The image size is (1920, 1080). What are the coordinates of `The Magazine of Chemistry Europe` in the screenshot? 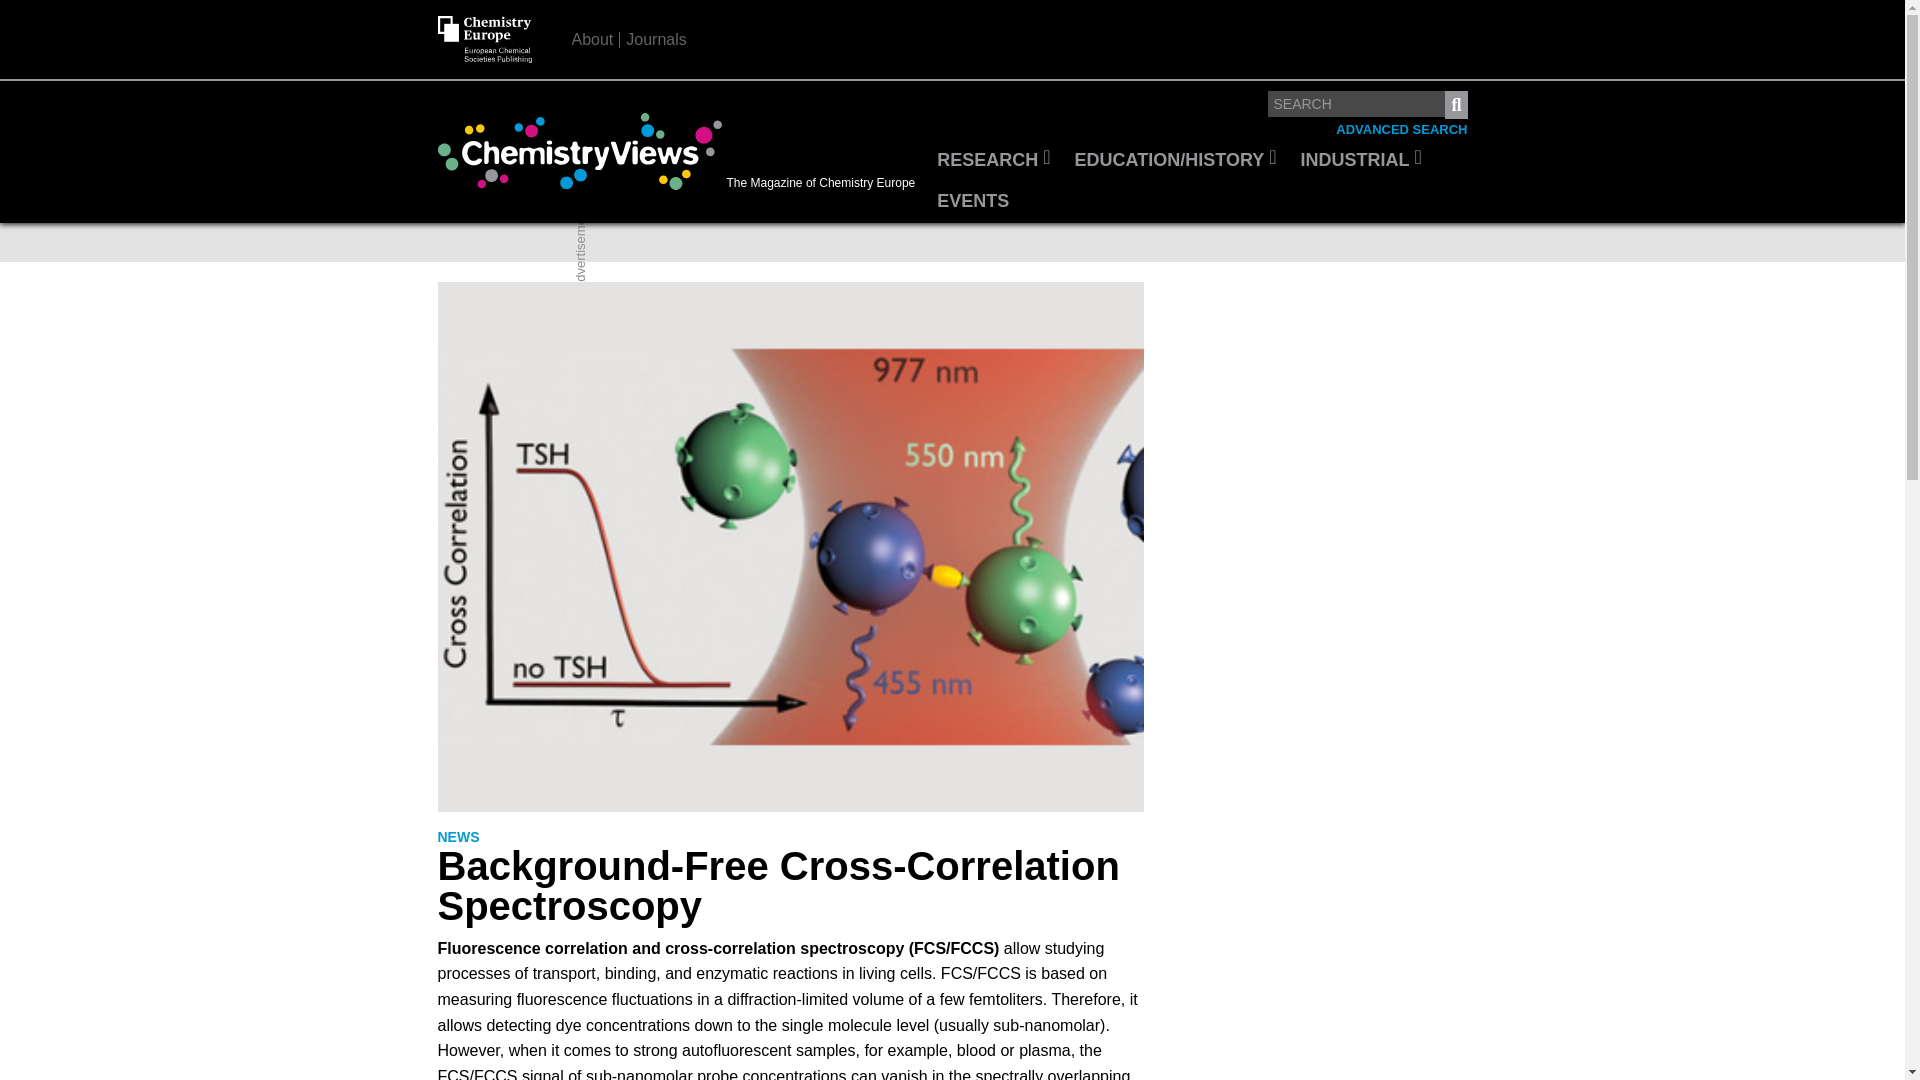 It's located at (681, 152).